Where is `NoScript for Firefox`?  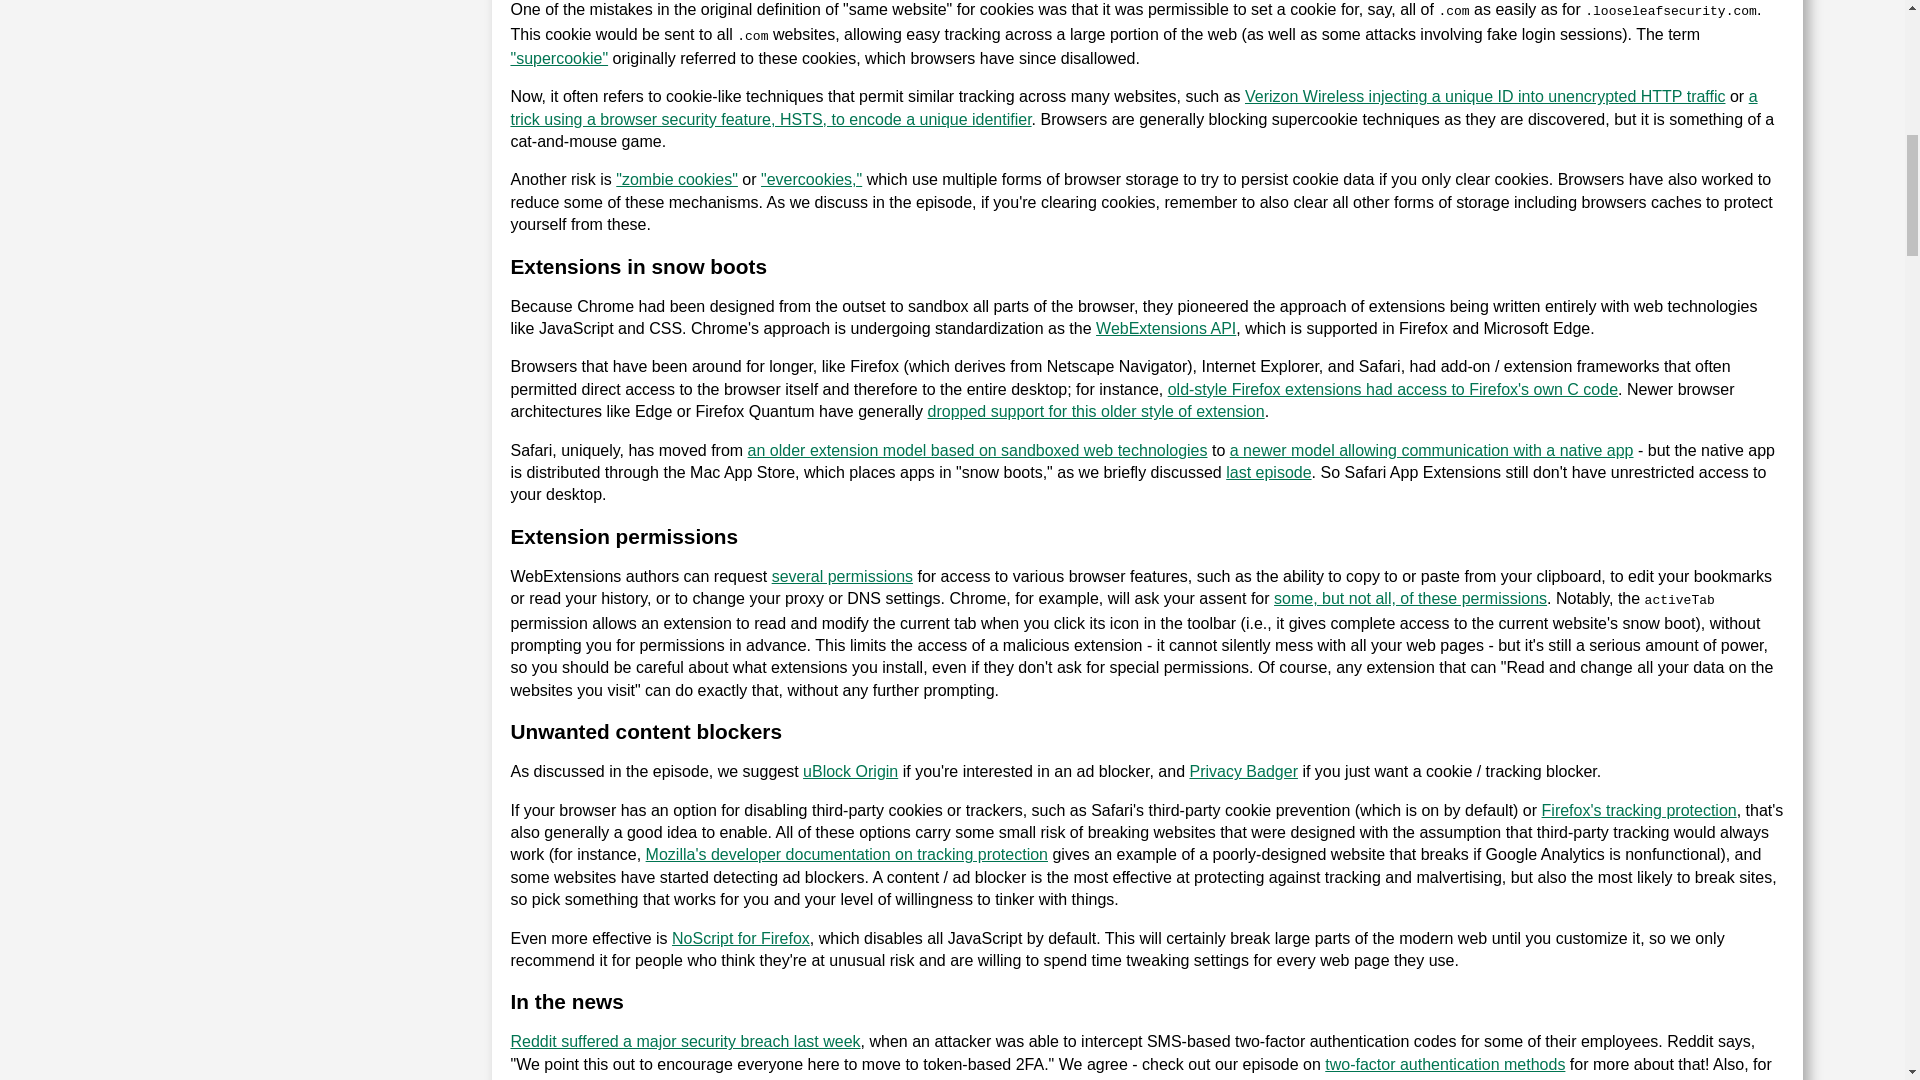
NoScript for Firefox is located at coordinates (741, 938).